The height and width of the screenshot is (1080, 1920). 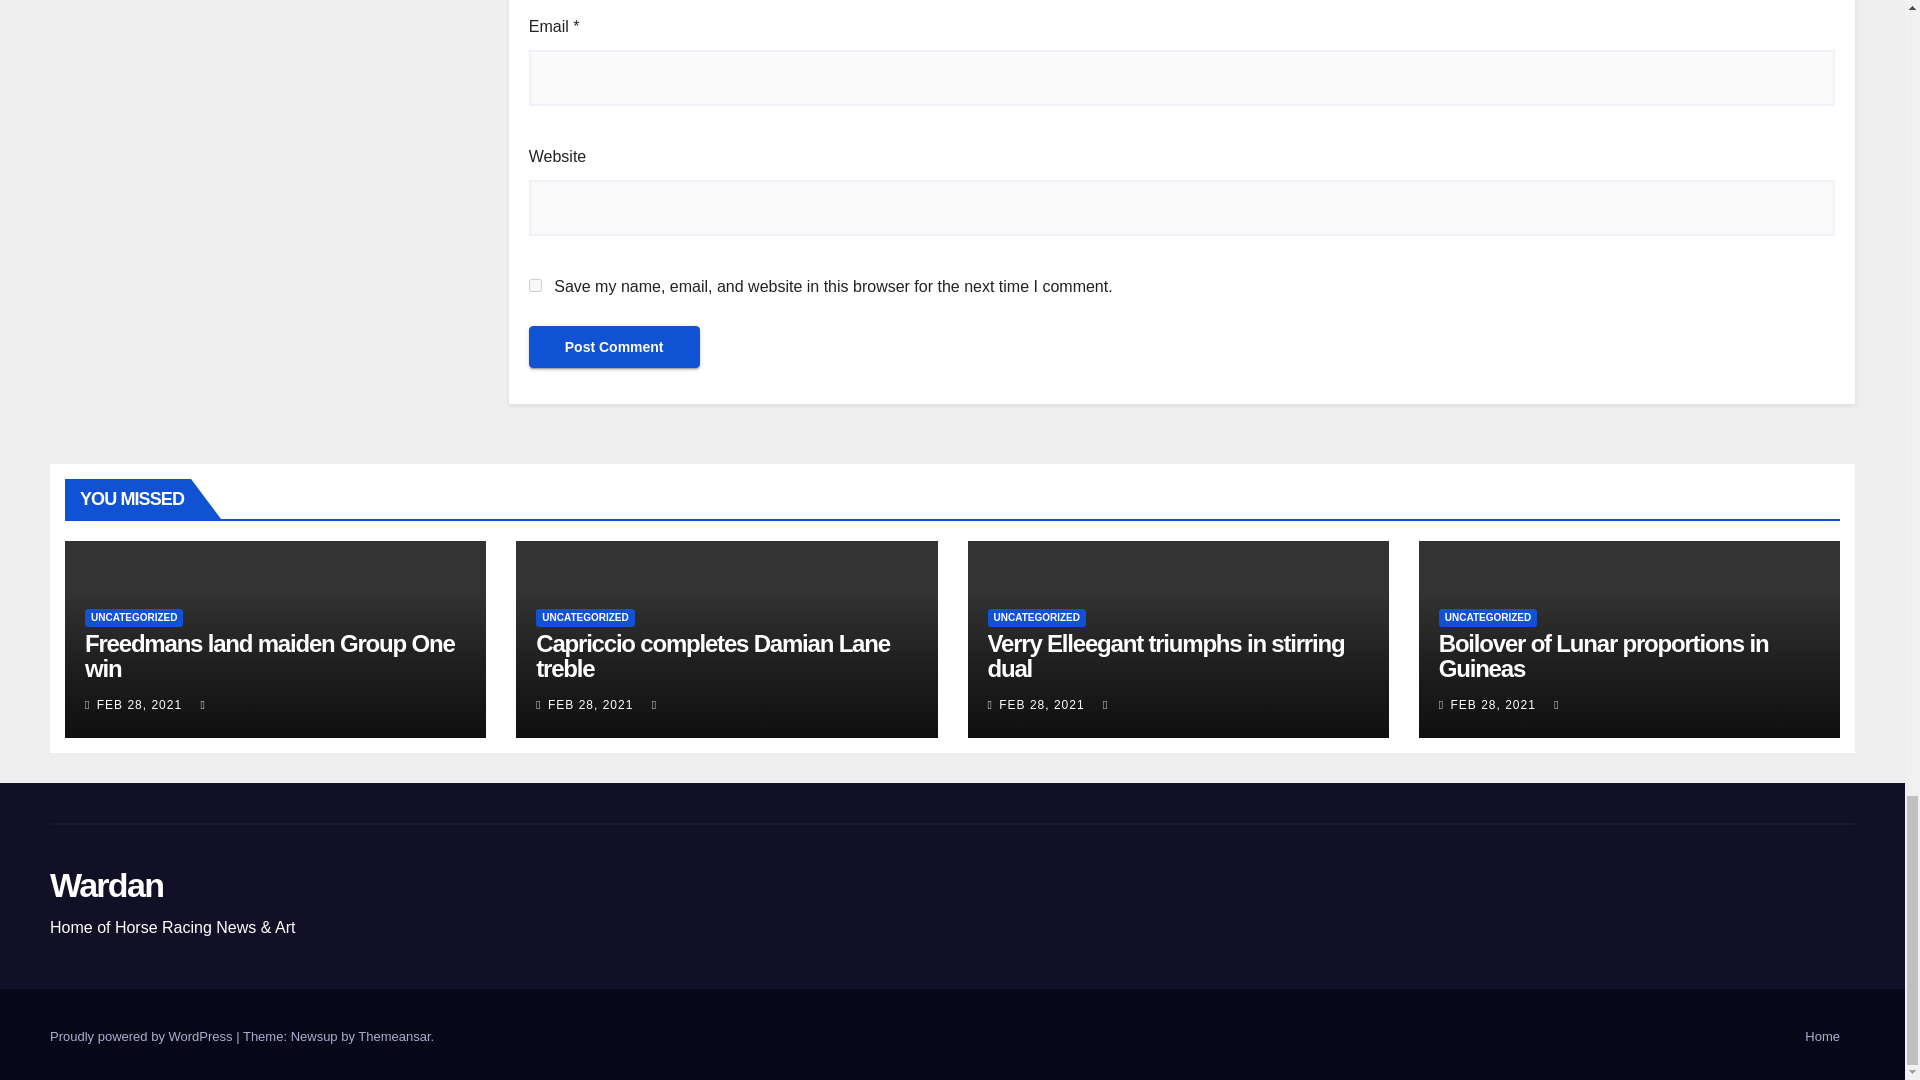 I want to click on Freedmans land maiden Group One win, so click(x=270, y=655).